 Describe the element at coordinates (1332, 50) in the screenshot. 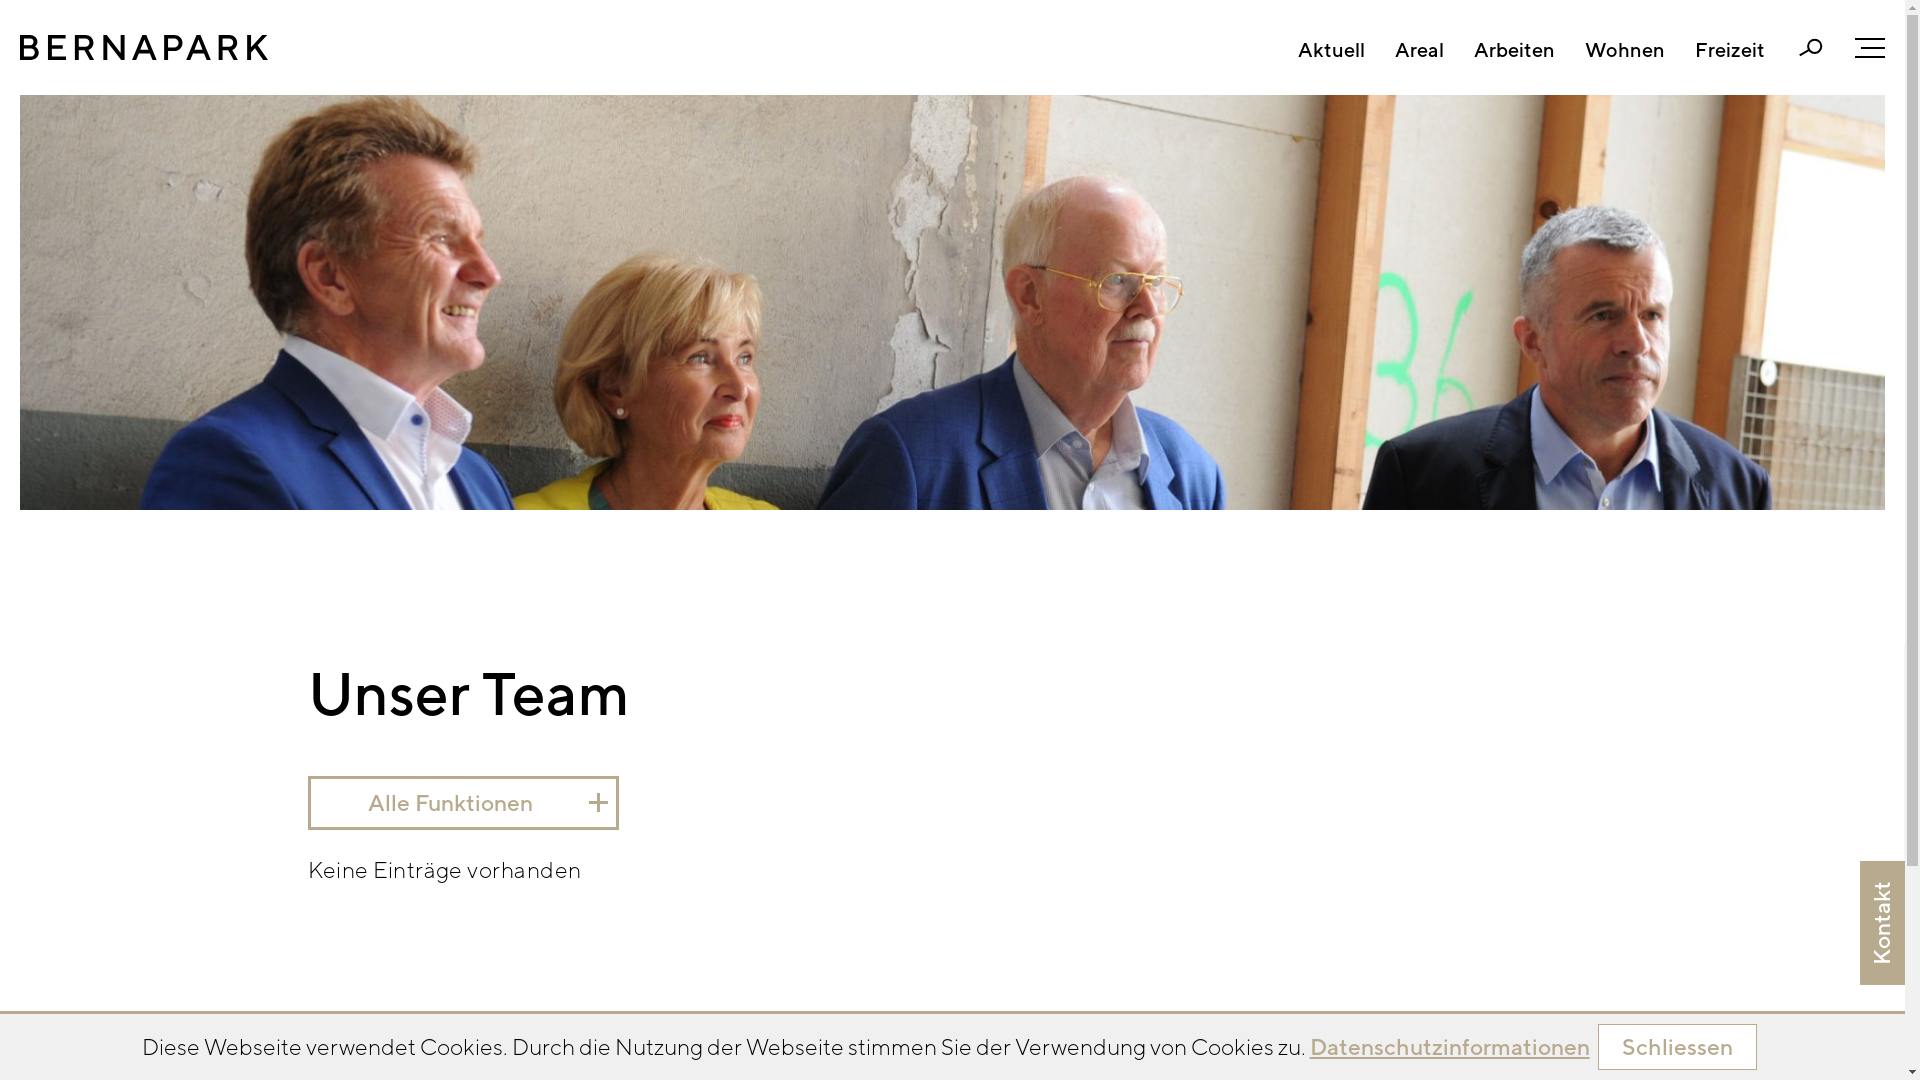

I see `Aktuell` at that location.